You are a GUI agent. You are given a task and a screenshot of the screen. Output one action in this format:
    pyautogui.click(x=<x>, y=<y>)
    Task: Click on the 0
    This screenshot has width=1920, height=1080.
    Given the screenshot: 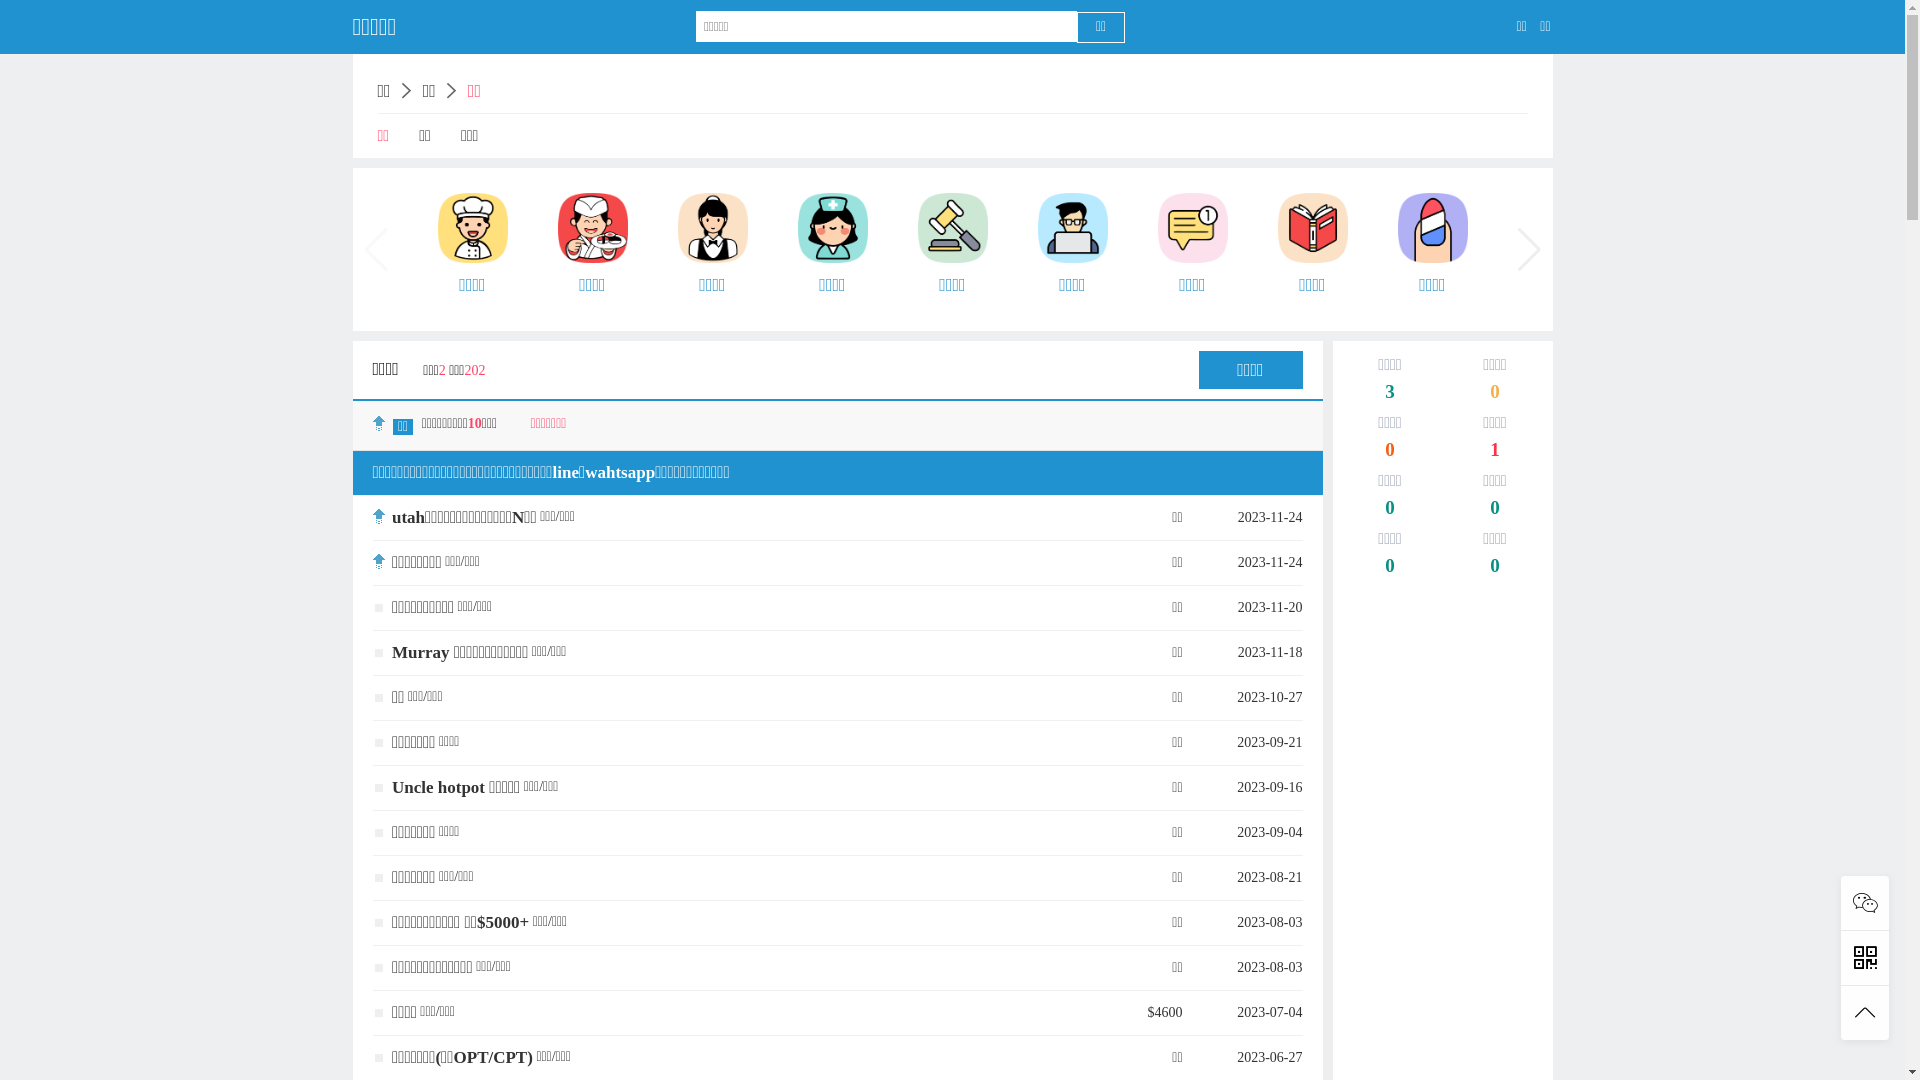 What is the action you would take?
    pyautogui.click(x=1390, y=452)
    